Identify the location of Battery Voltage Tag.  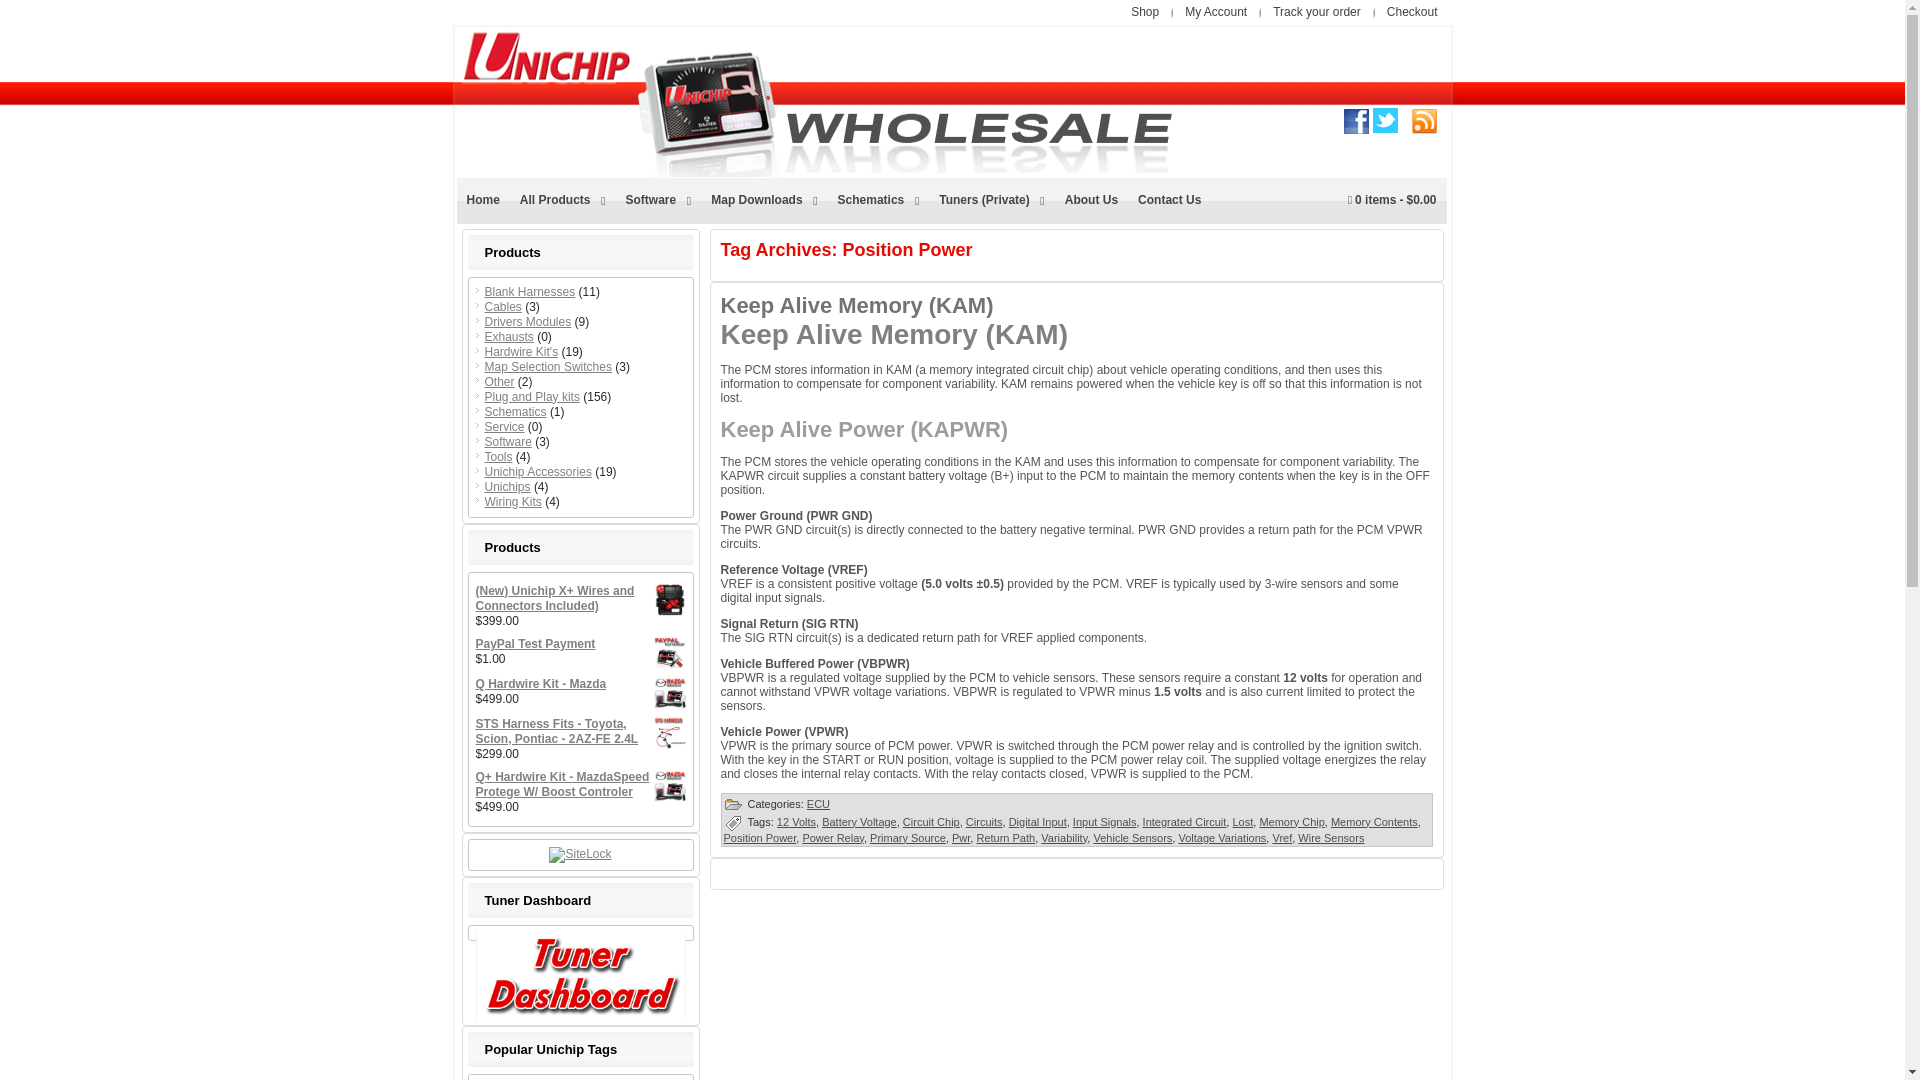
(858, 822).